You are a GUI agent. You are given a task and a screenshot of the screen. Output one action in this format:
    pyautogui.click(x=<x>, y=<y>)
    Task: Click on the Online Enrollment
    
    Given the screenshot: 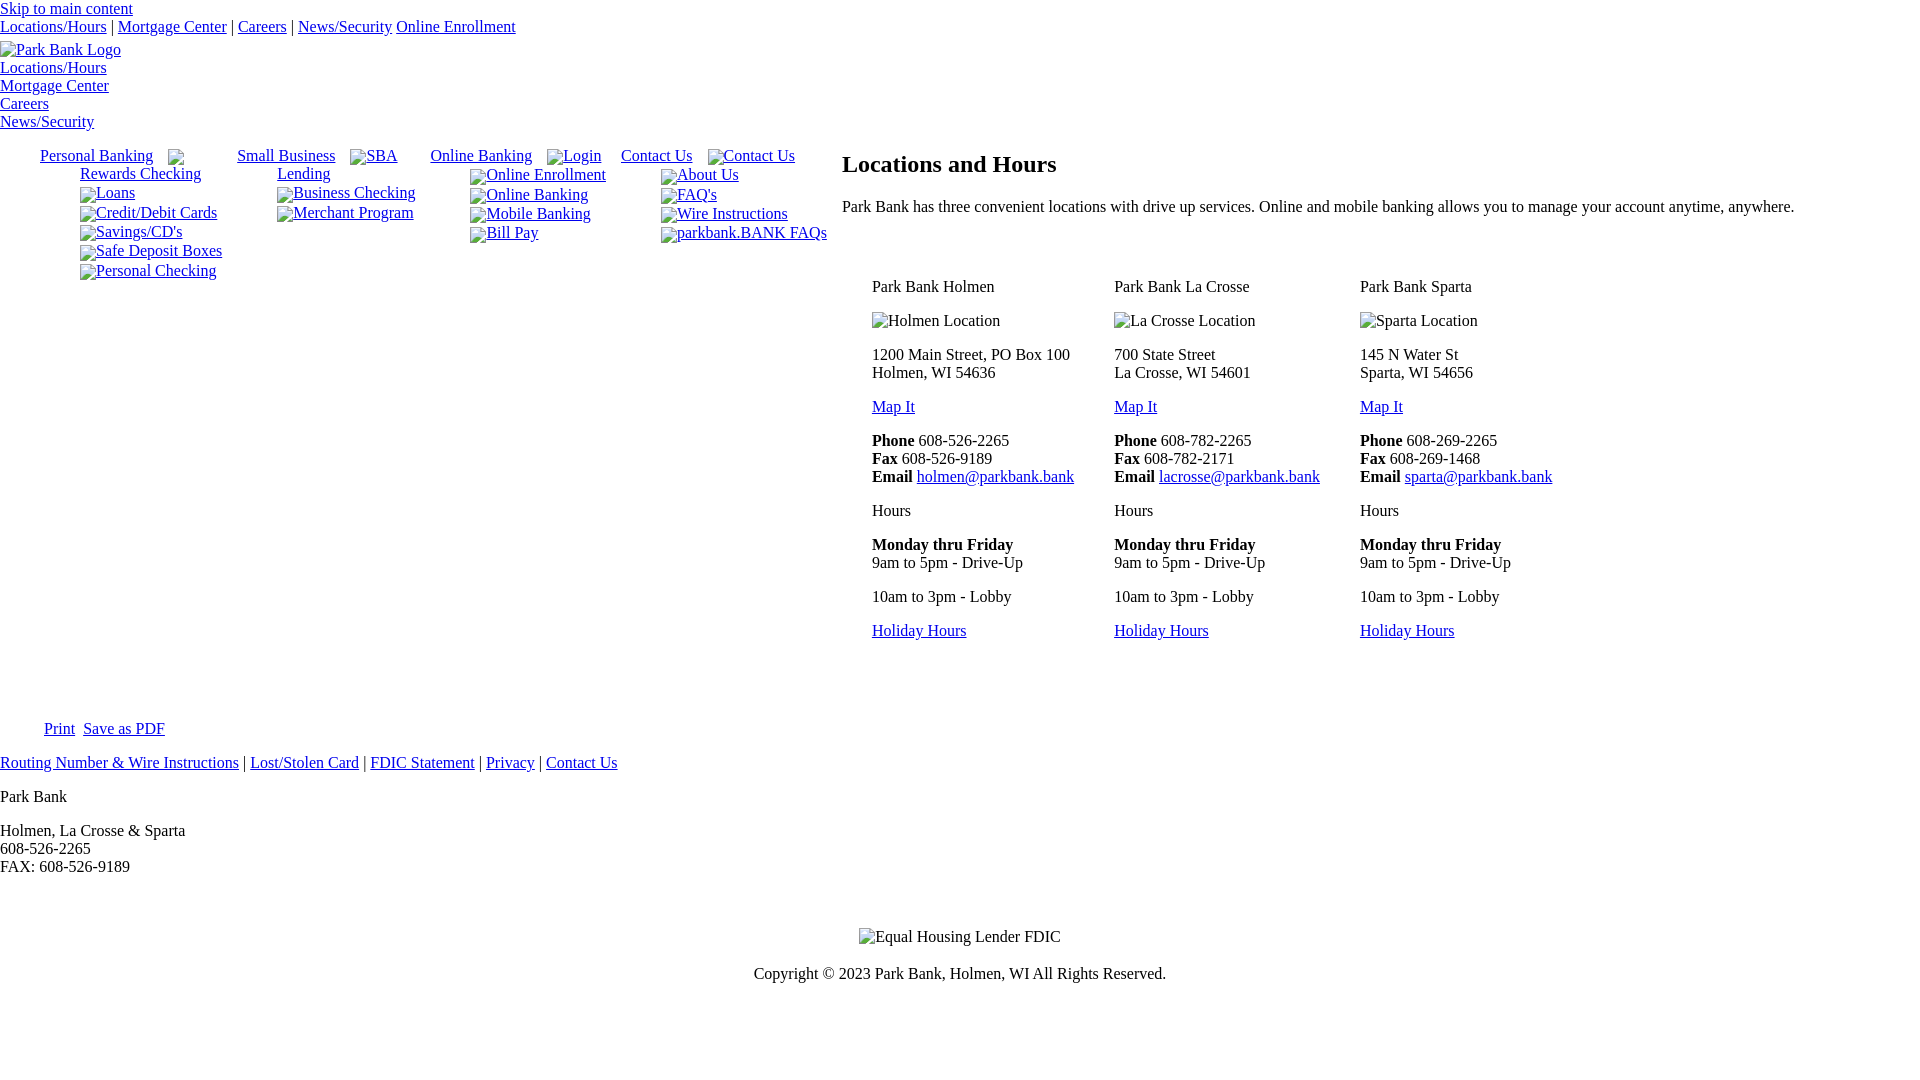 What is the action you would take?
    pyautogui.click(x=456, y=26)
    